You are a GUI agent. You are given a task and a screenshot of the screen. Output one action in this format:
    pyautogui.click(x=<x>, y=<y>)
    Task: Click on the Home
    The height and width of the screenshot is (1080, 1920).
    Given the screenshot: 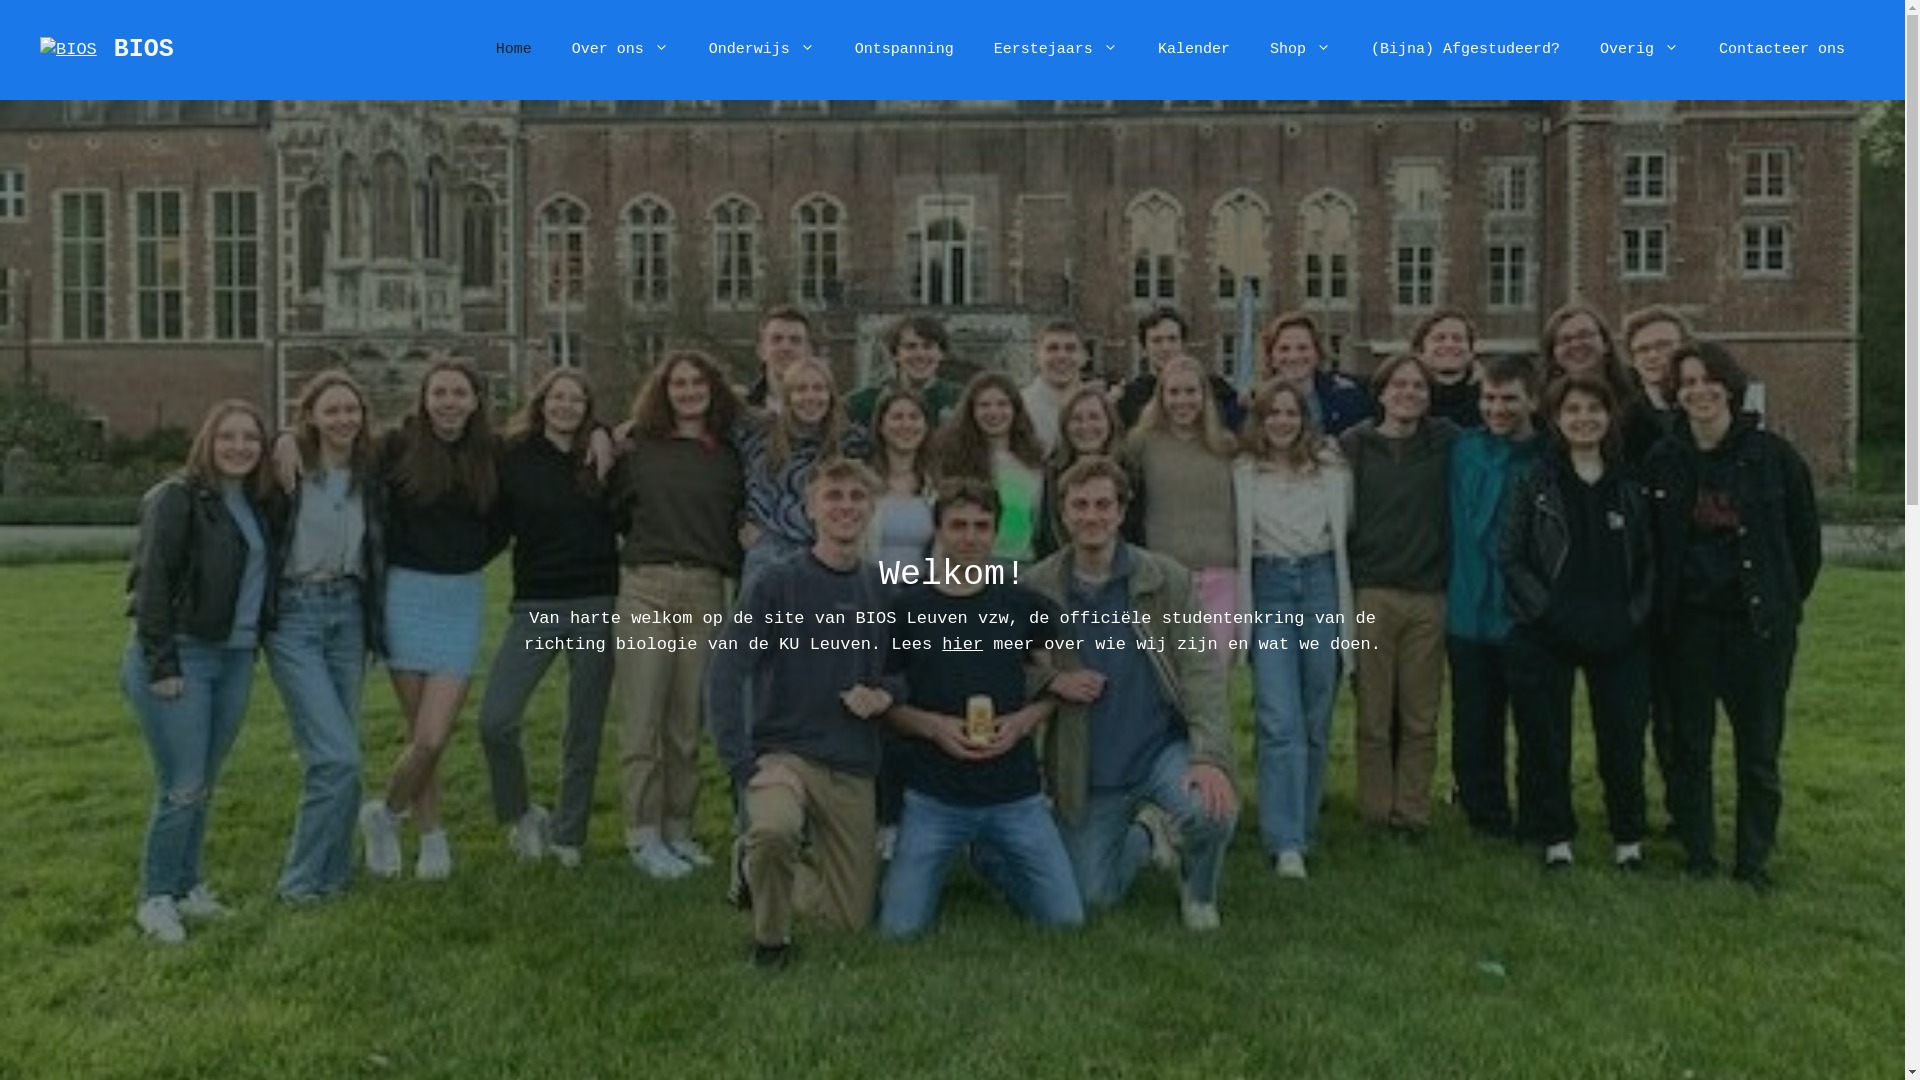 What is the action you would take?
    pyautogui.click(x=514, y=50)
    